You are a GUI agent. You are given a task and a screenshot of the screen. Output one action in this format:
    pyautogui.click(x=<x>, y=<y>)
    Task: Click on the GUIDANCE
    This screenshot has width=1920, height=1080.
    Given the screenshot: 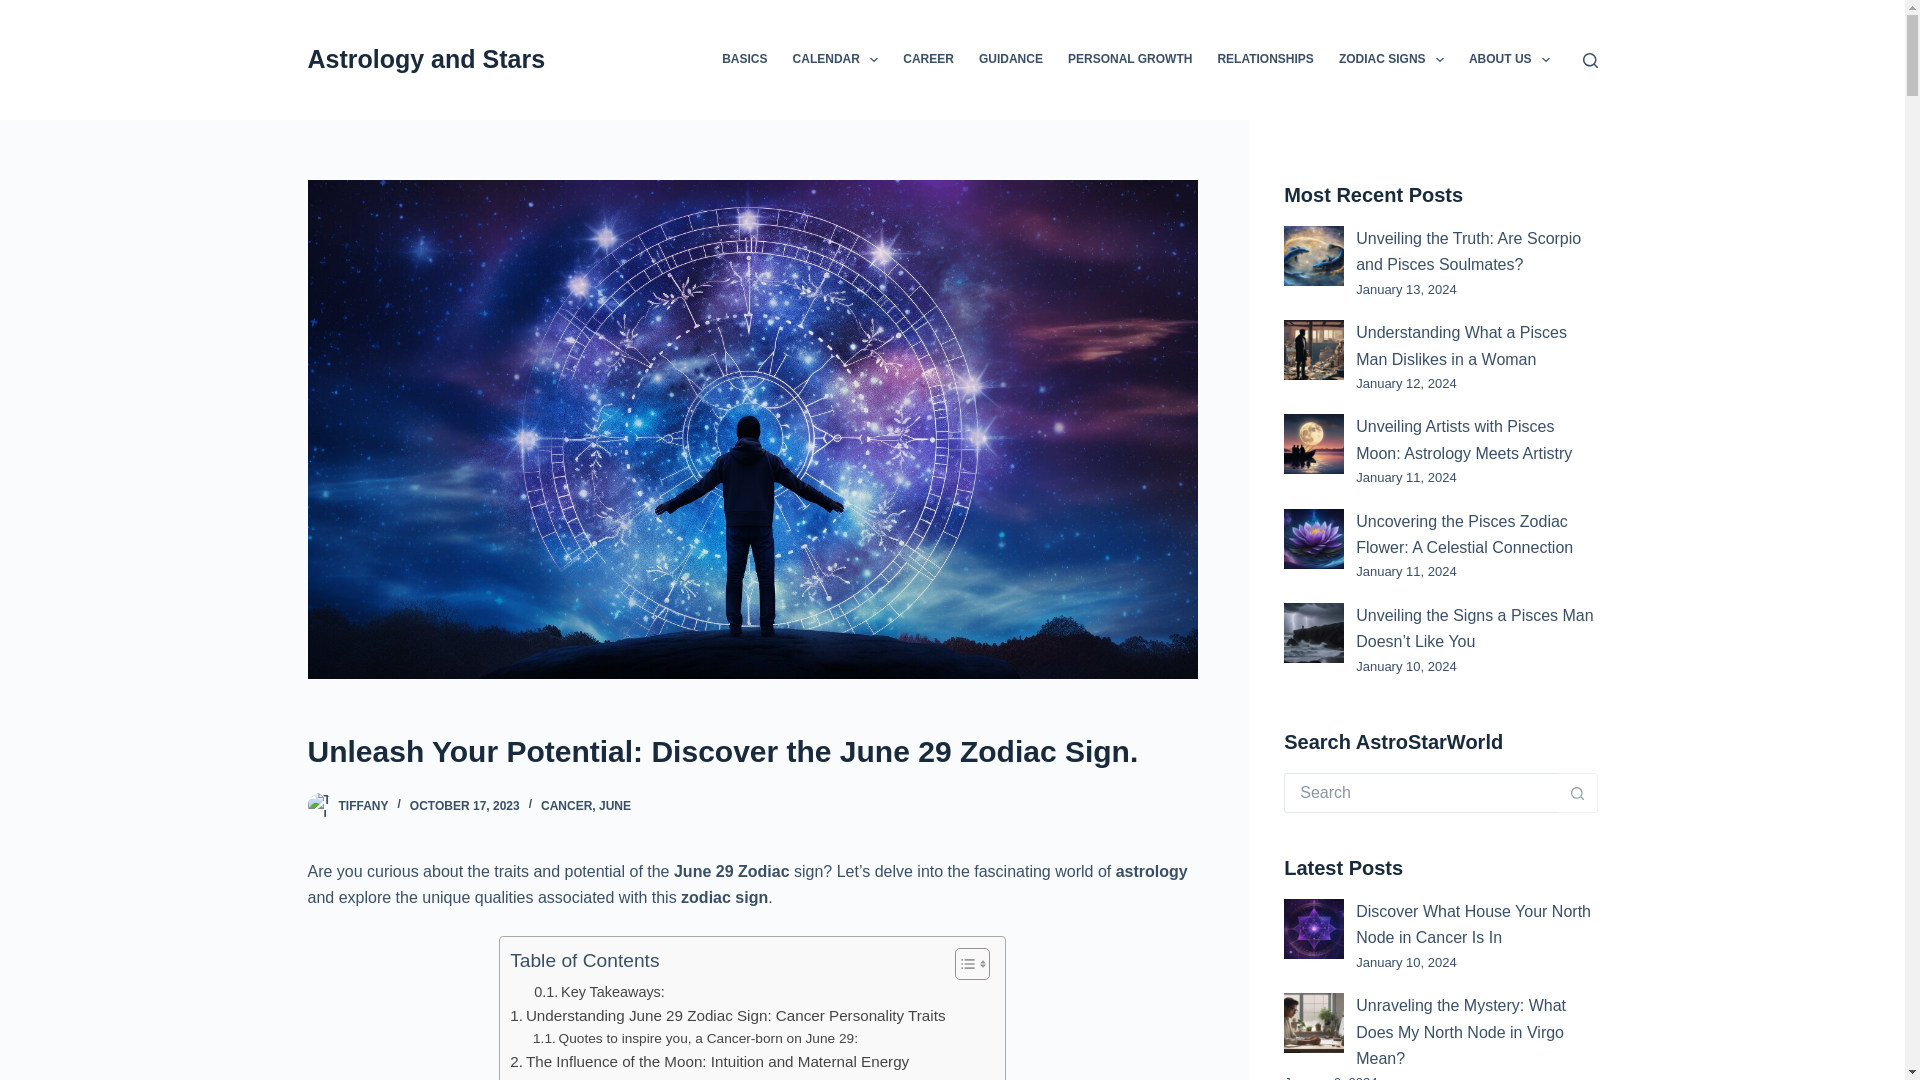 What is the action you would take?
    pyautogui.click(x=1010, y=60)
    